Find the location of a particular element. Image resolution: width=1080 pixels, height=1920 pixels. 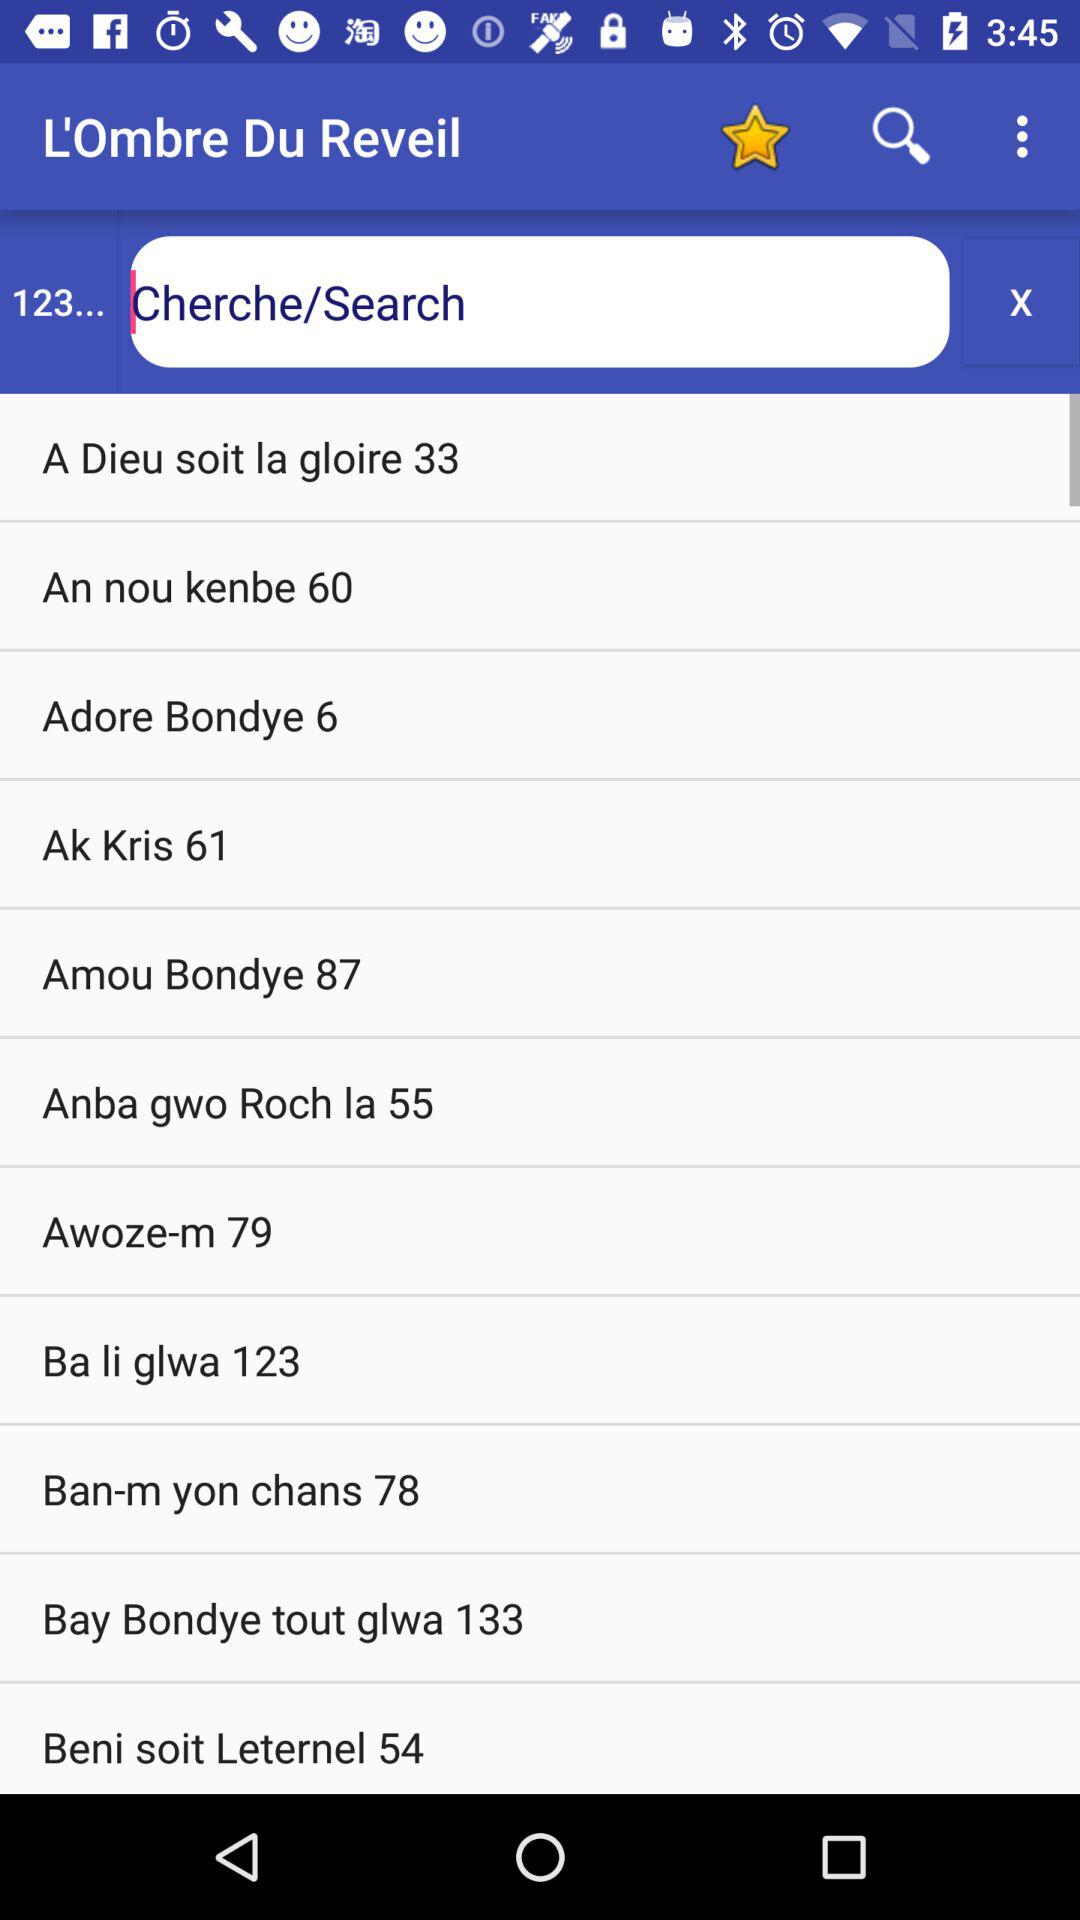

click icon below a dieu soit is located at coordinates (540, 585).